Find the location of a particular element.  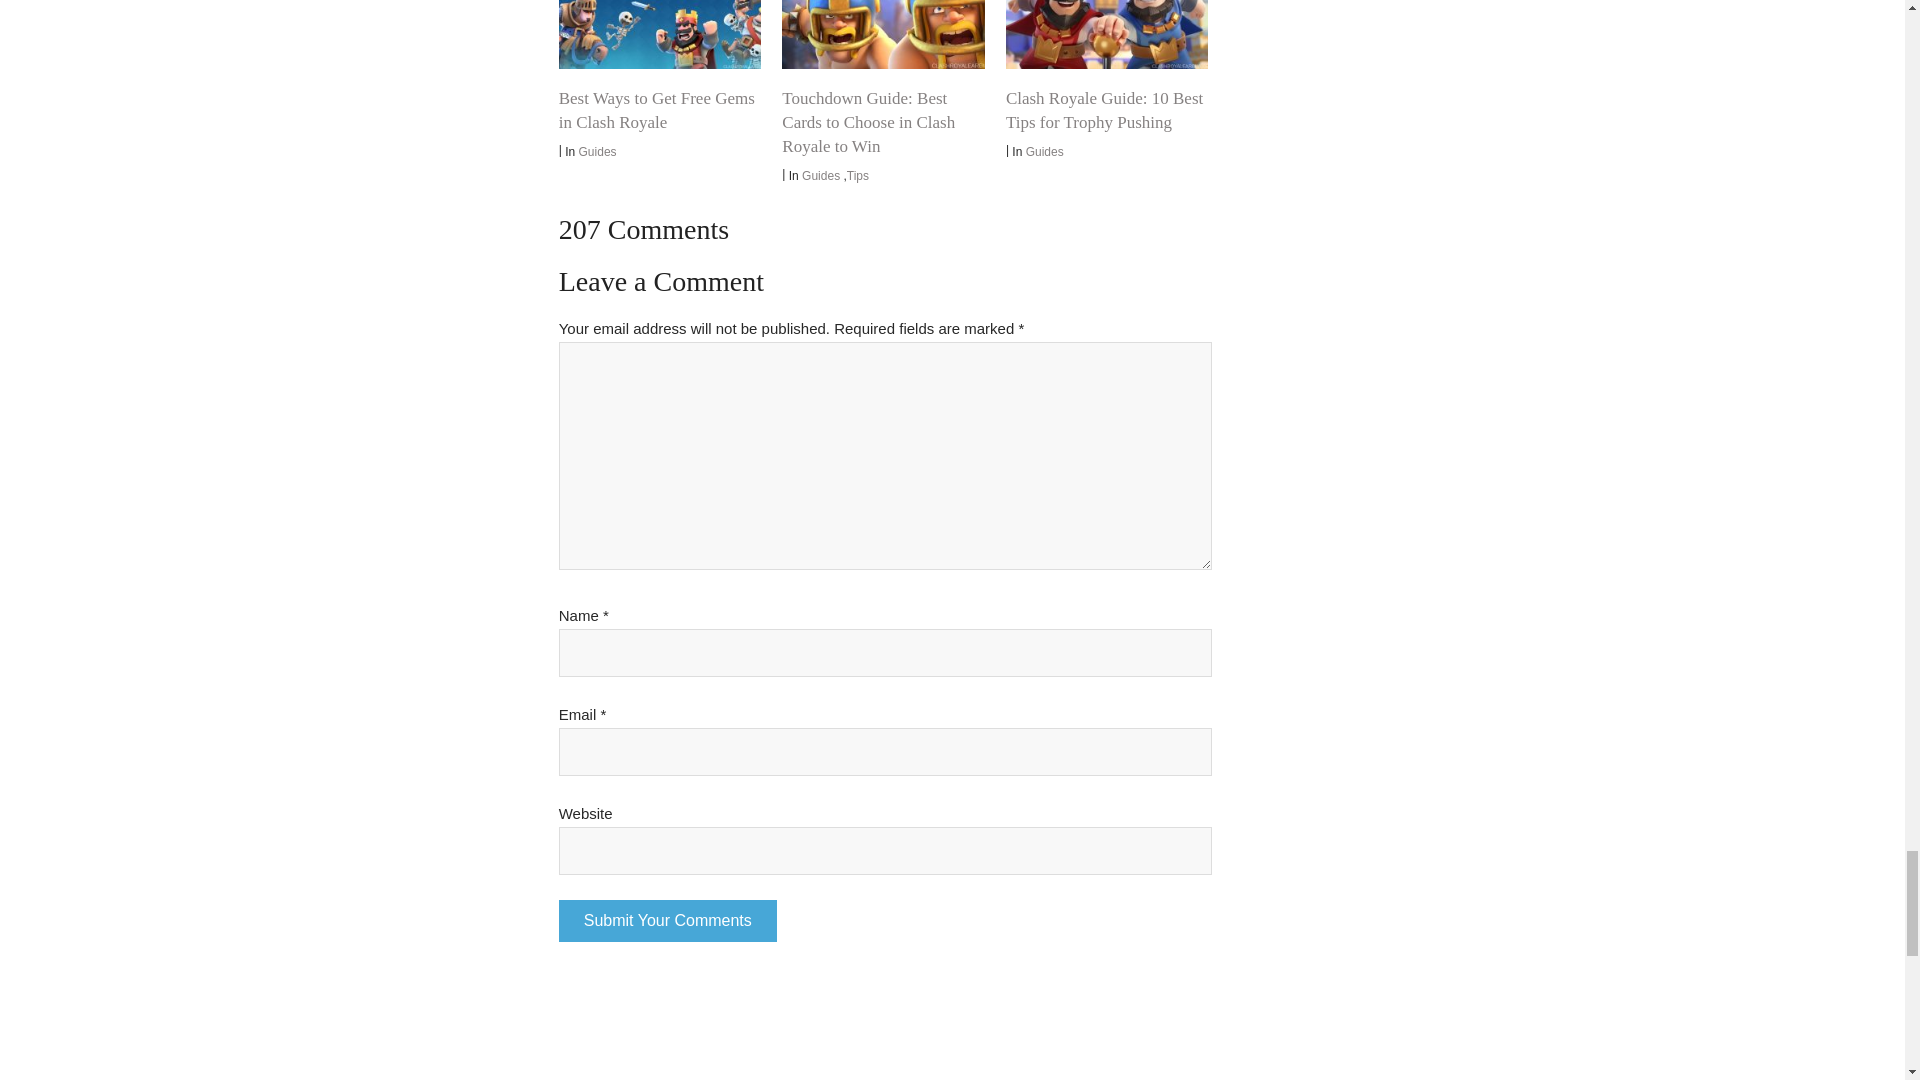

Guides is located at coordinates (1044, 151).